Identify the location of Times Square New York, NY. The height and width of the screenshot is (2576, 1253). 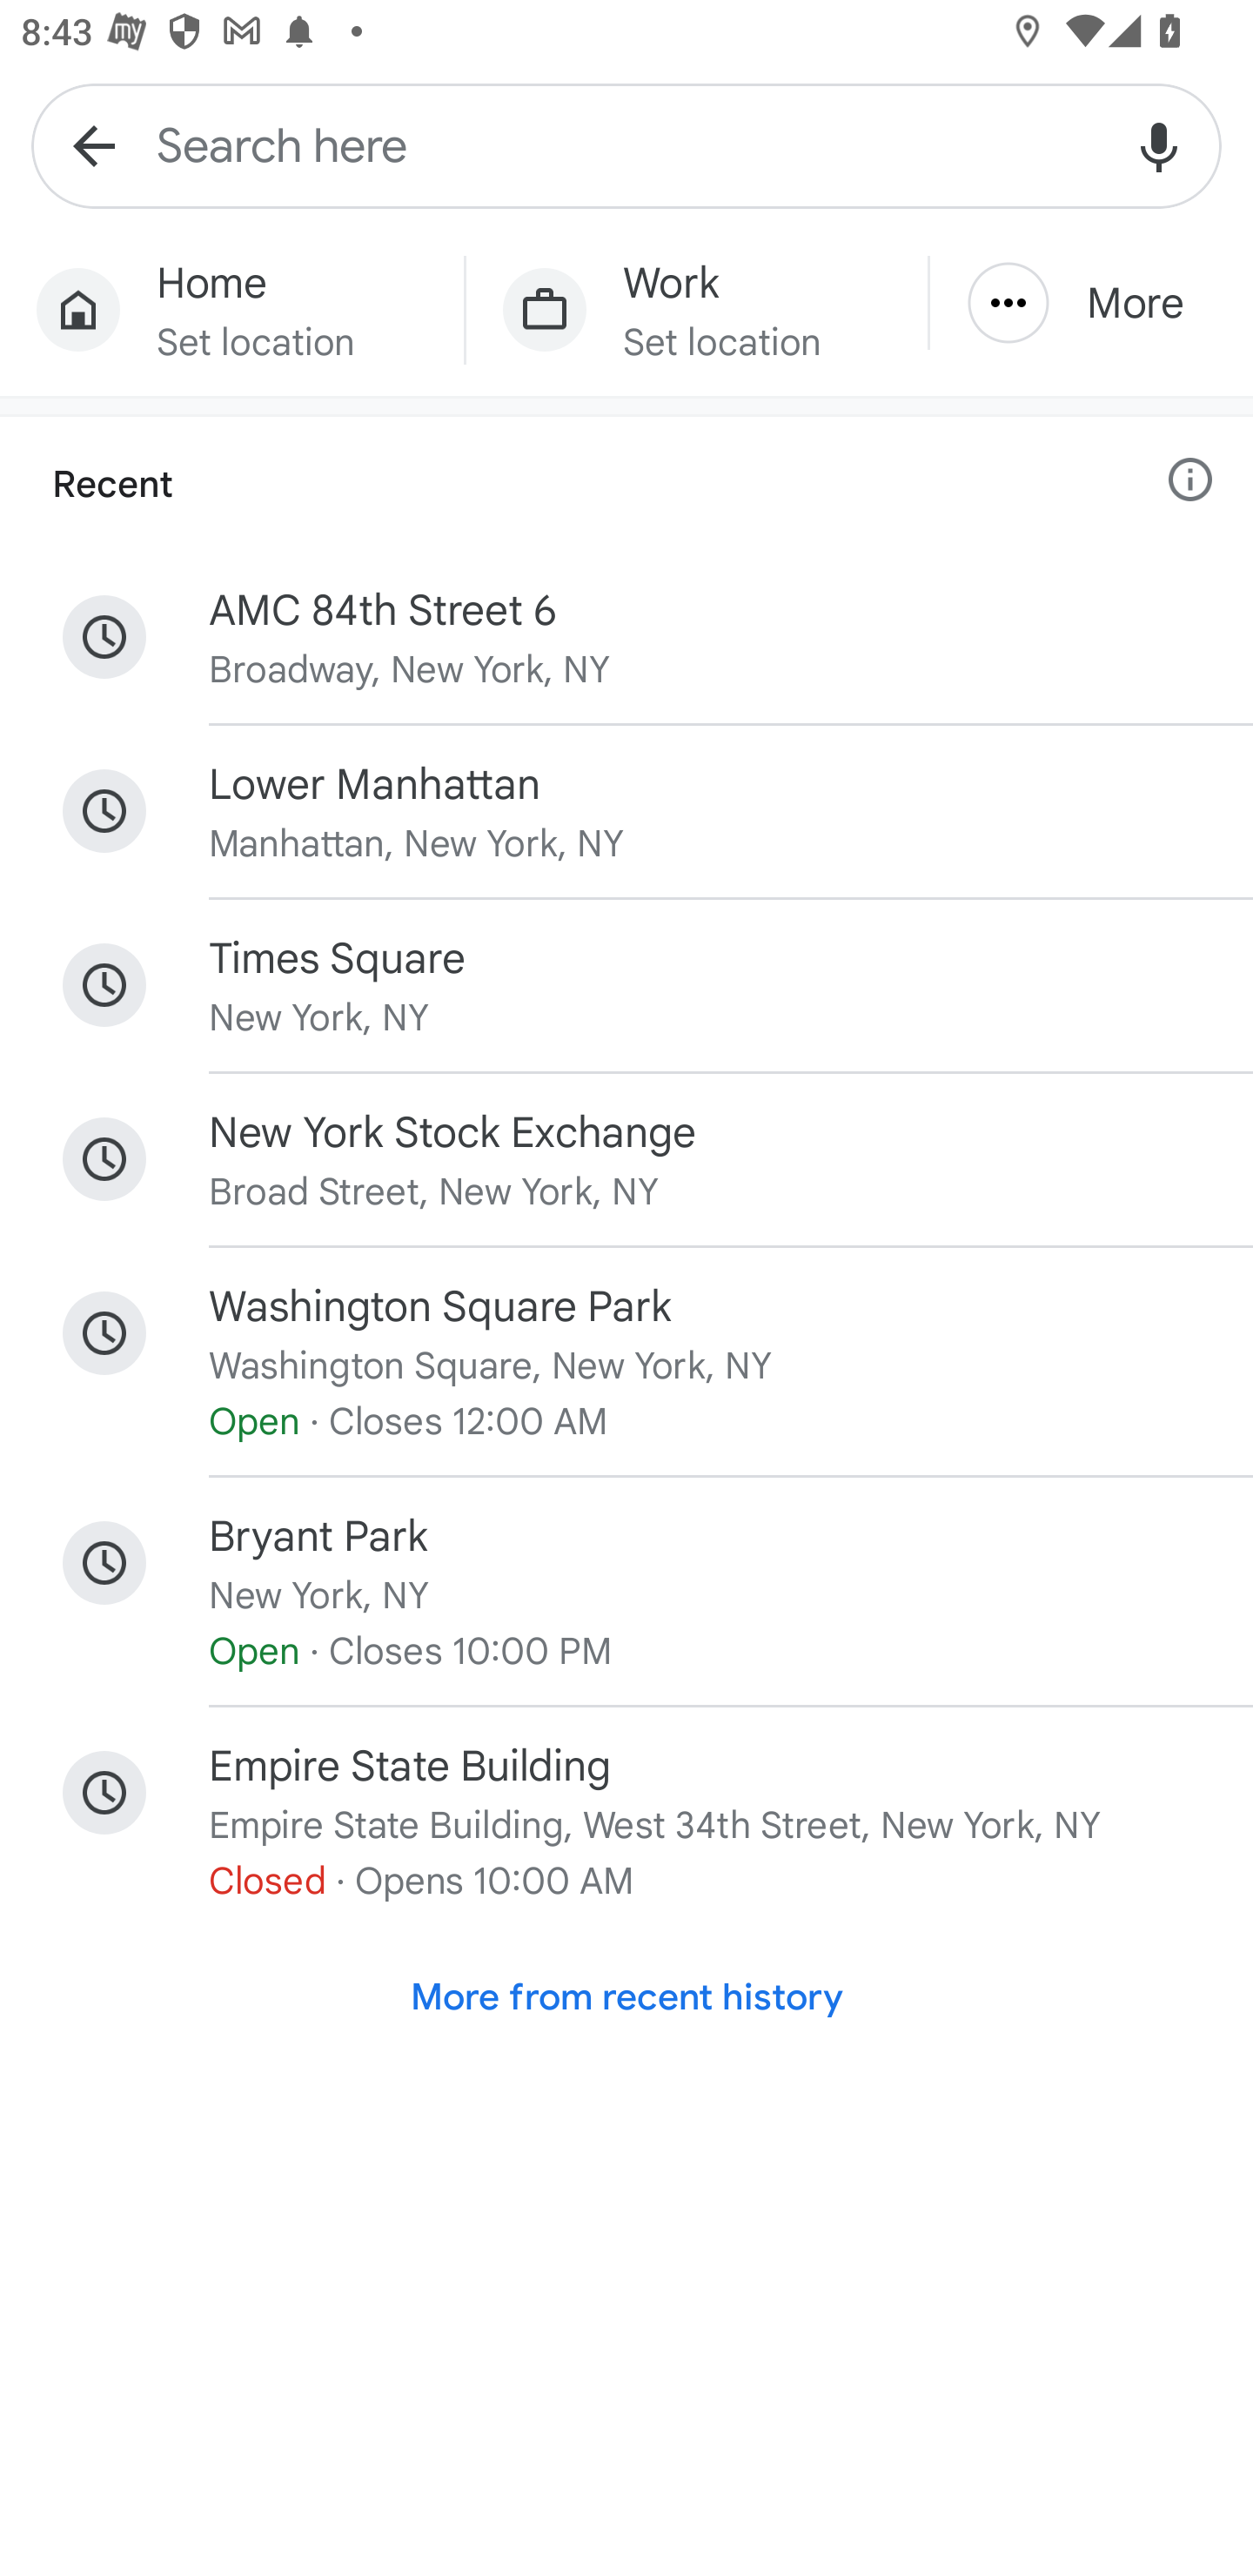
(626, 985).